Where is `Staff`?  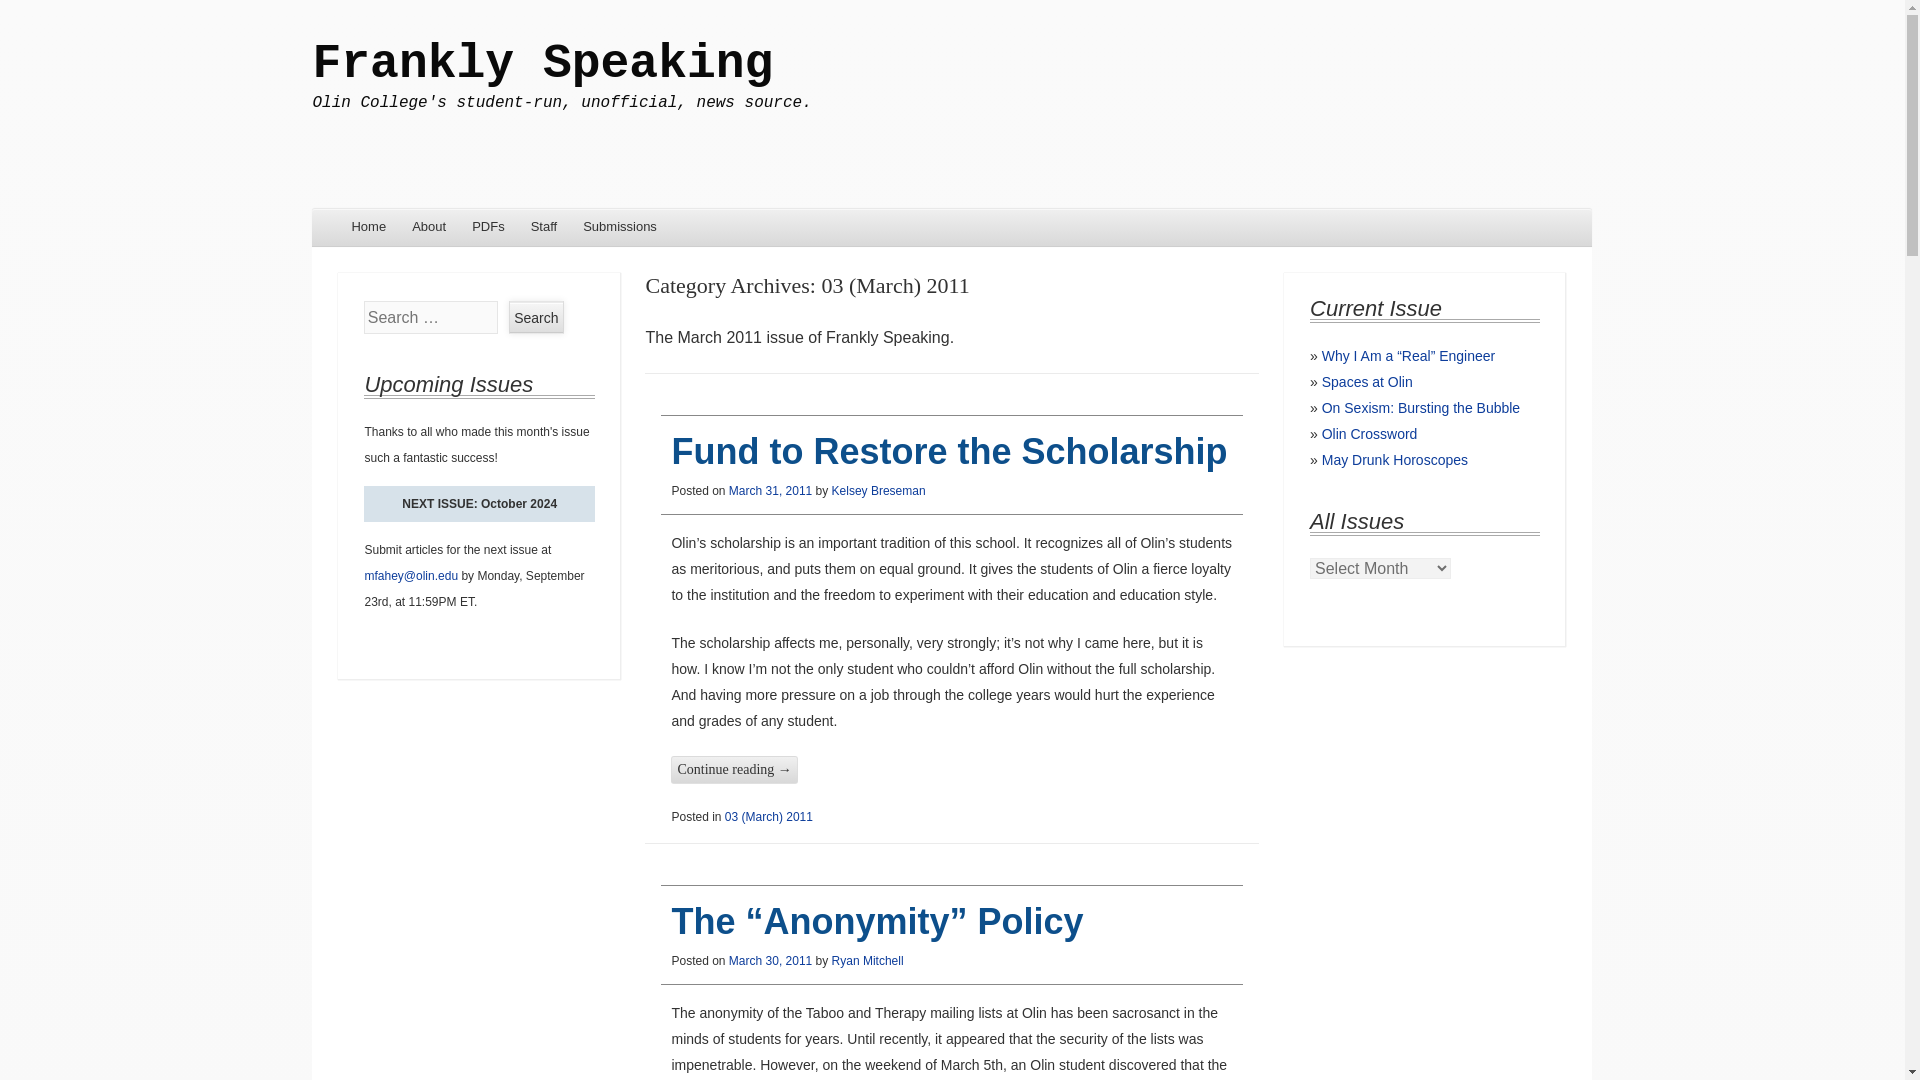
Staff is located at coordinates (544, 228).